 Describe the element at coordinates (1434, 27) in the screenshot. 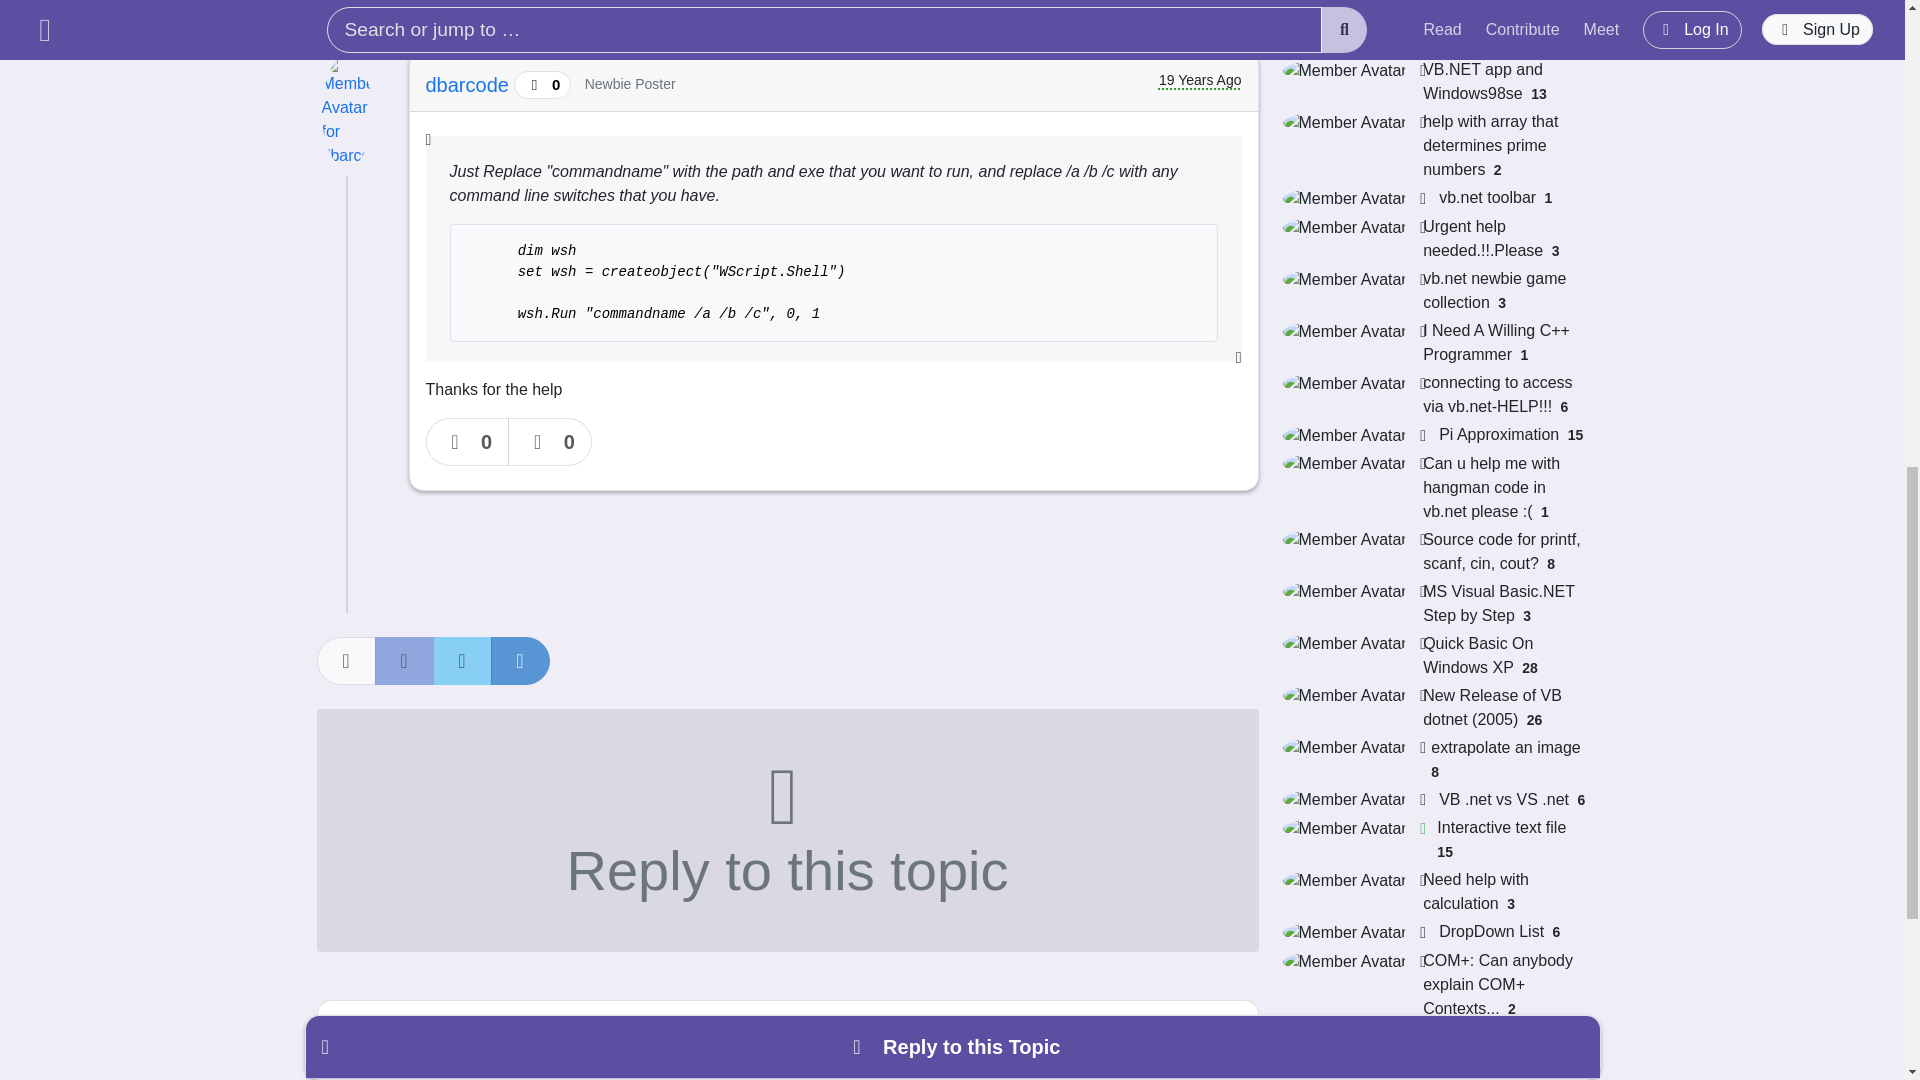

I see `VB.NET - Using streamreader with relative path. 4` at that location.